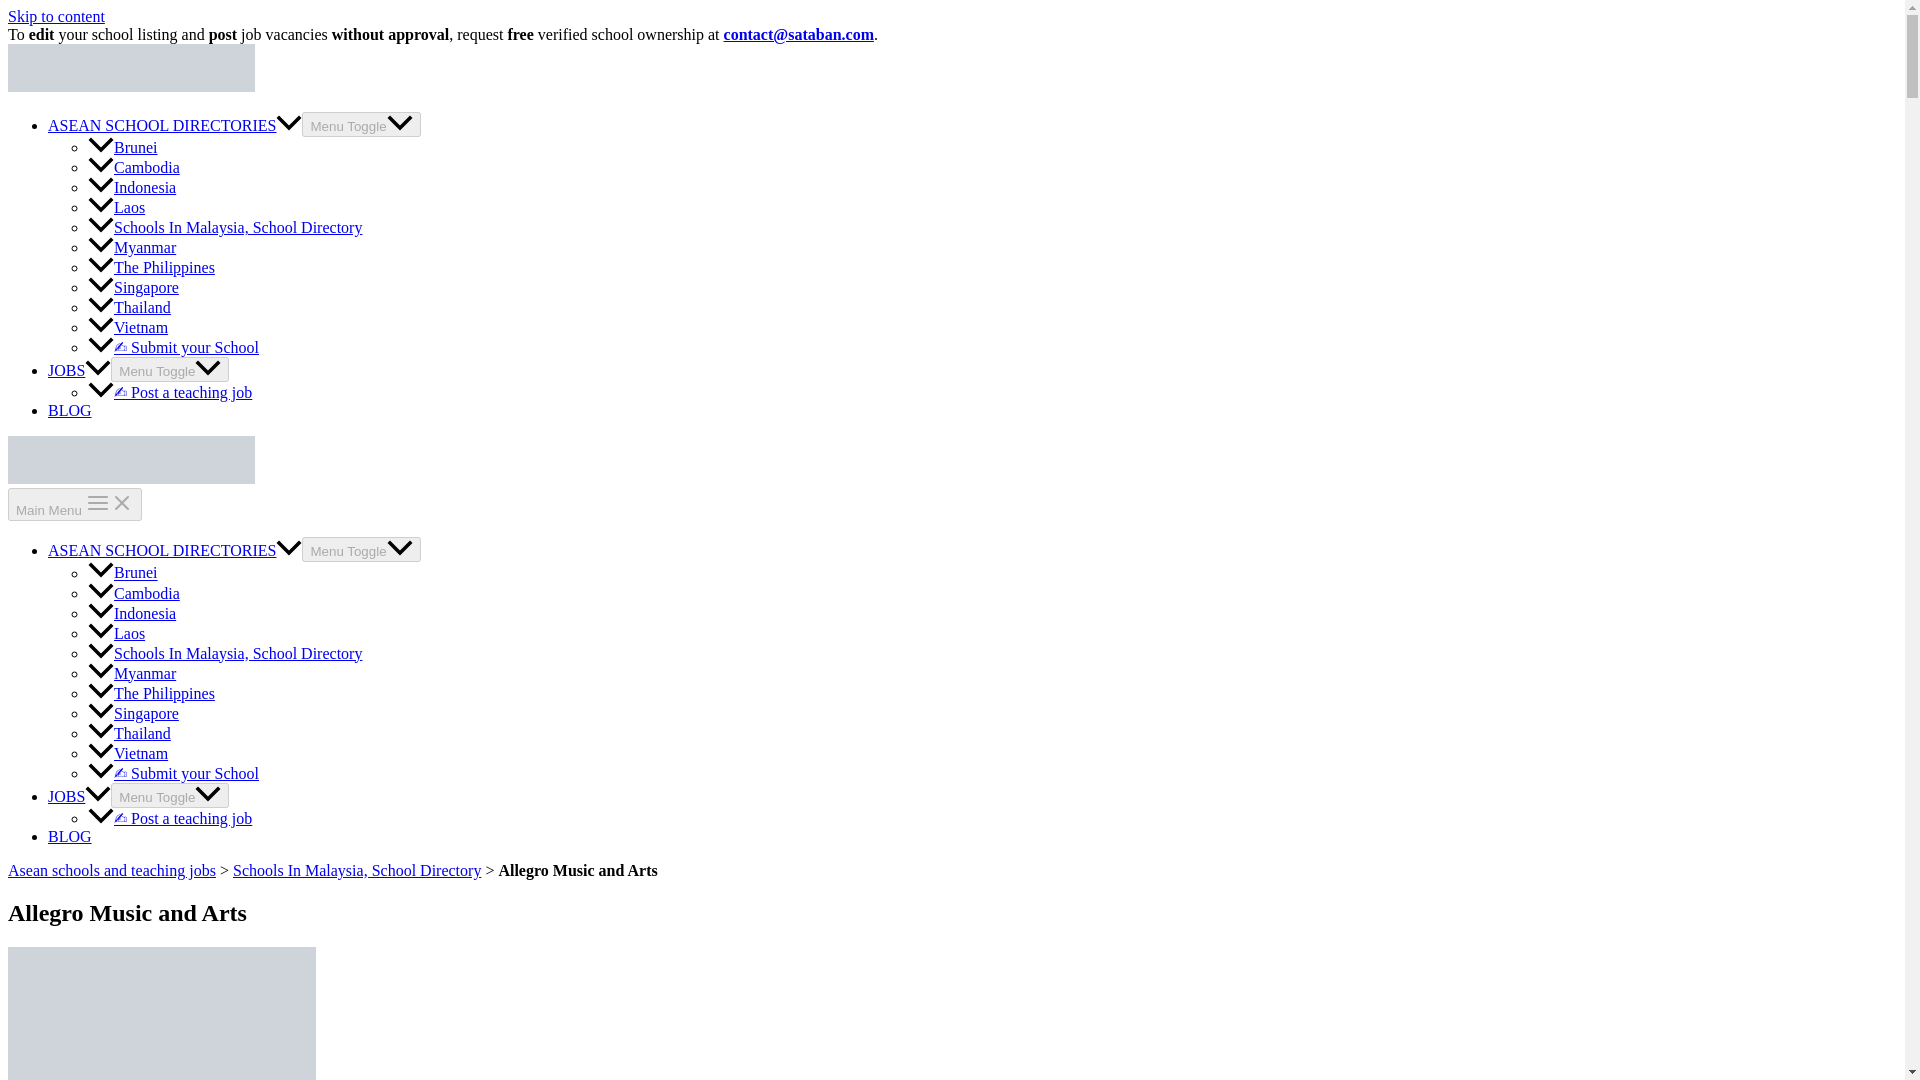 Image resolution: width=1920 pixels, height=1080 pixels. Describe the element at coordinates (225, 653) in the screenshot. I see `Schools In Malaysia, School Directory` at that location.